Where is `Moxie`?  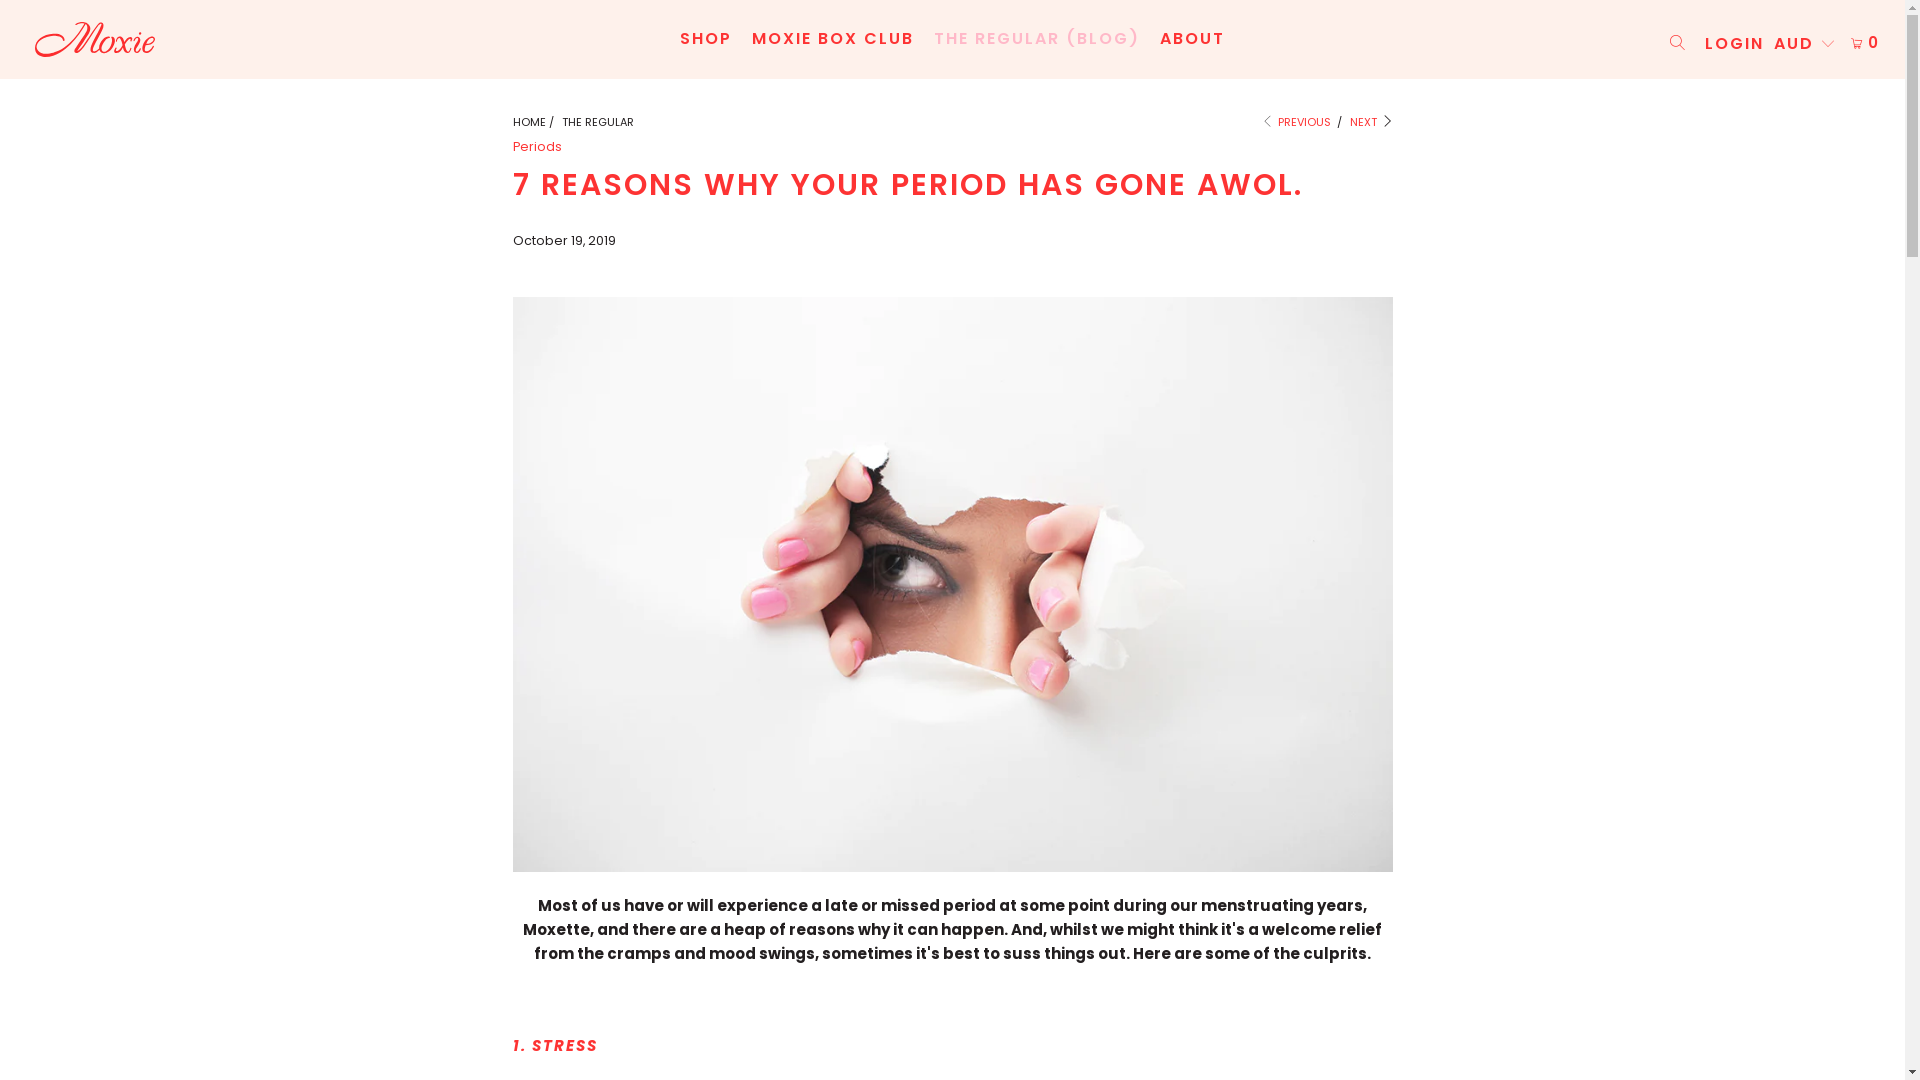 Moxie is located at coordinates (216, 46).